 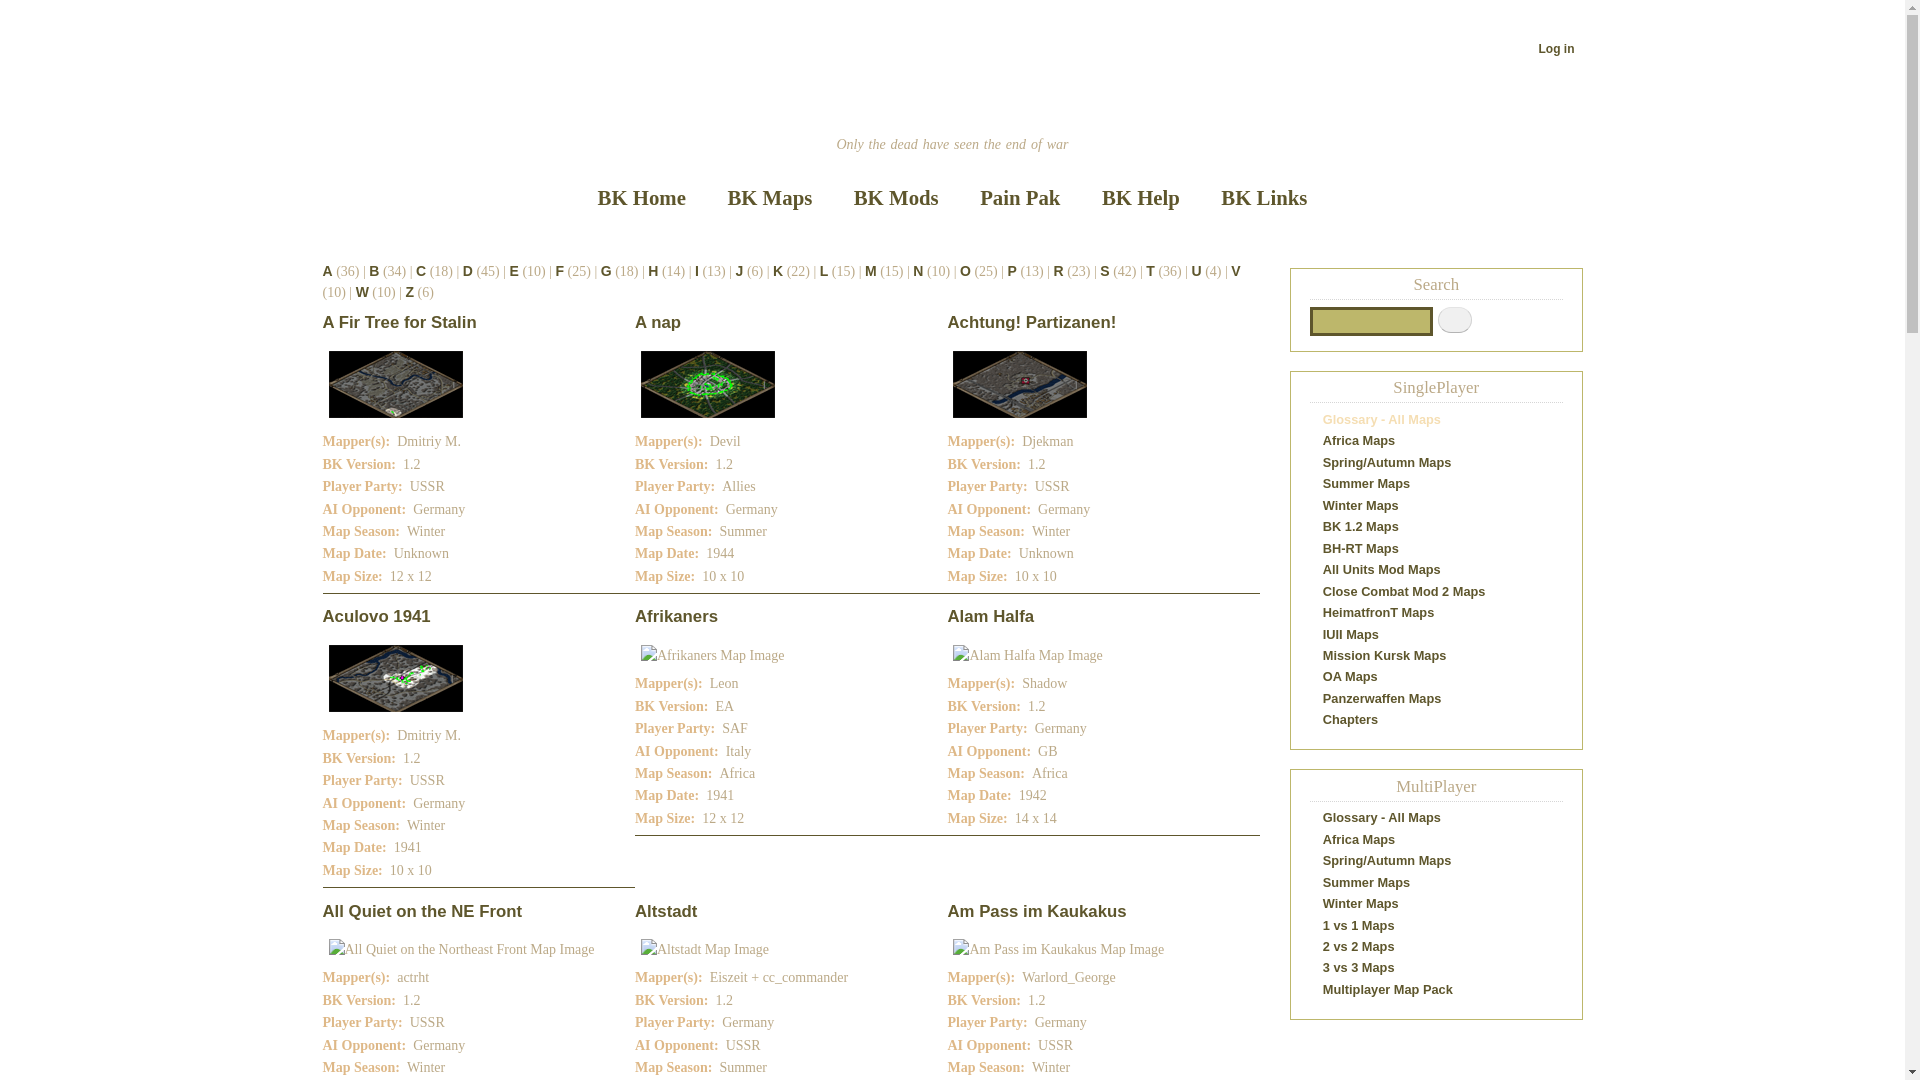 What do you see at coordinates (1385, 656) in the screenshot?
I see `Mission Kursk Maps` at bounding box center [1385, 656].